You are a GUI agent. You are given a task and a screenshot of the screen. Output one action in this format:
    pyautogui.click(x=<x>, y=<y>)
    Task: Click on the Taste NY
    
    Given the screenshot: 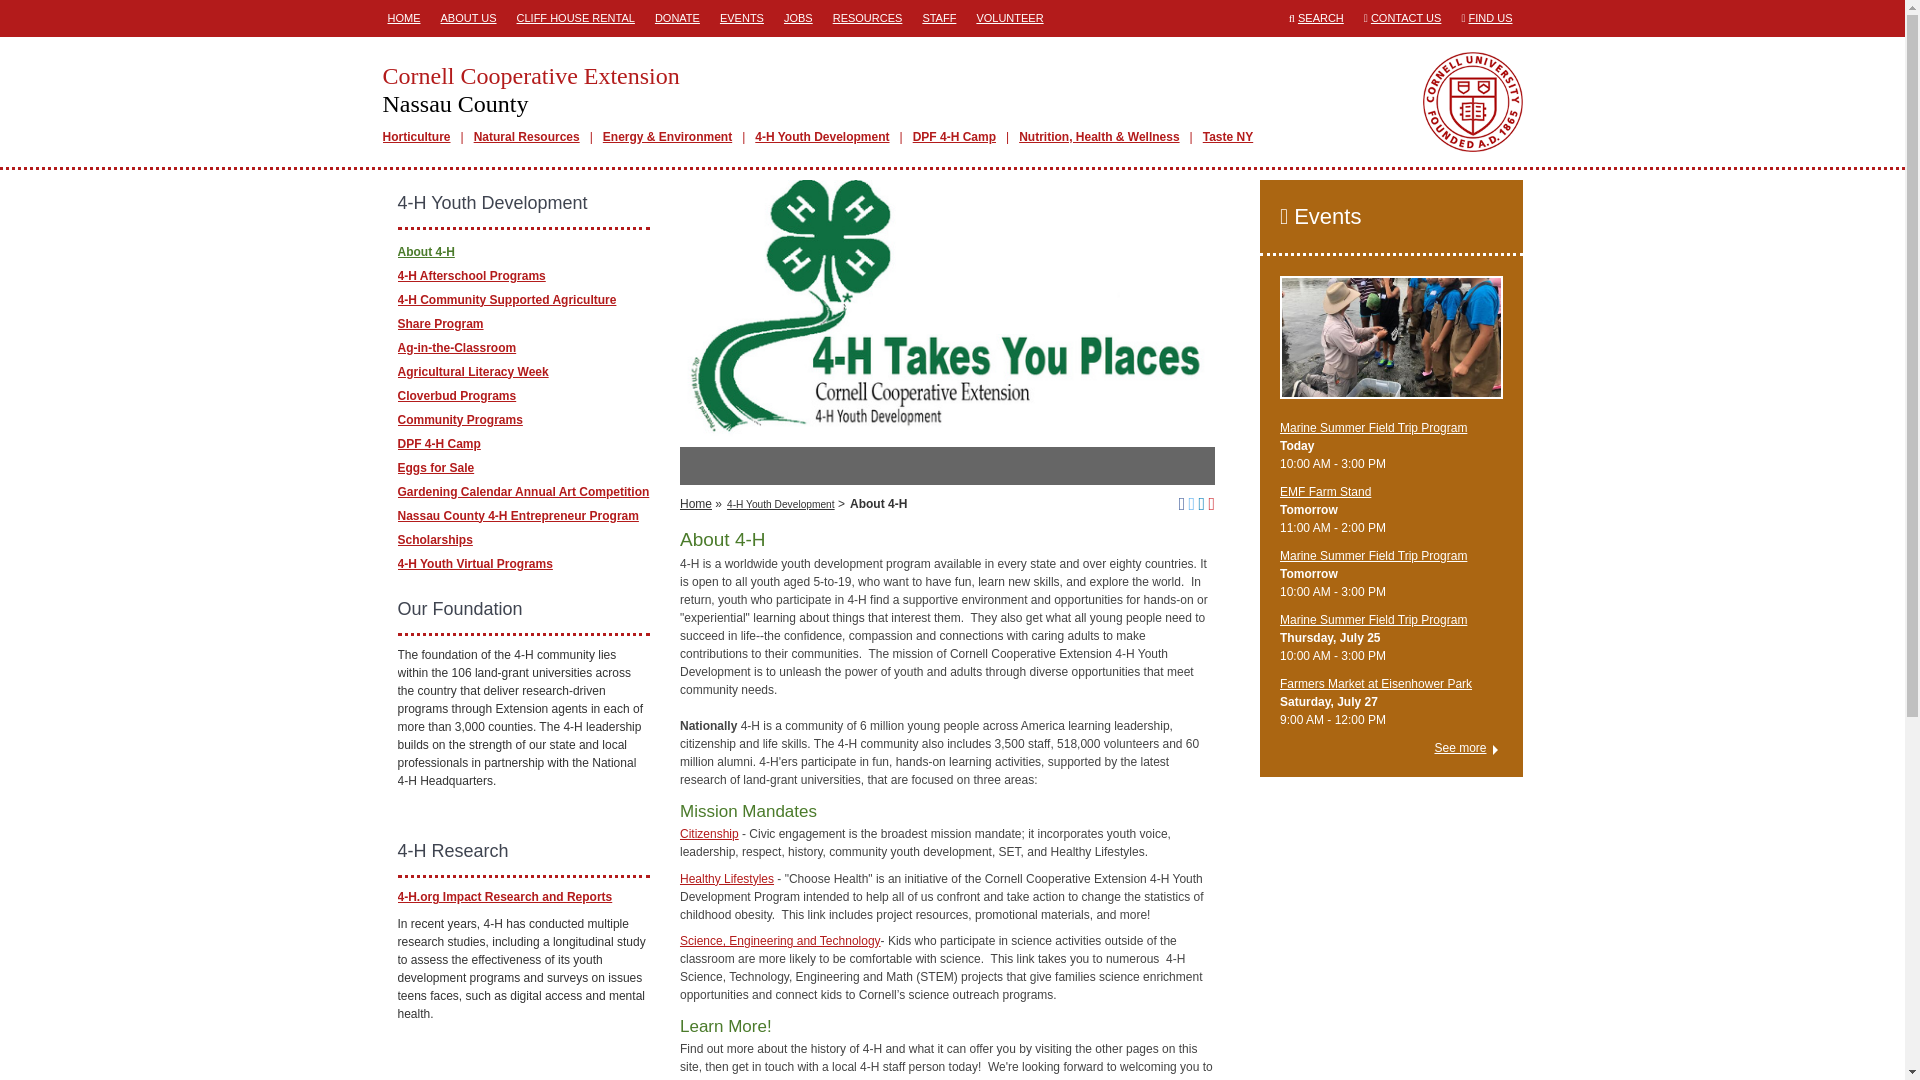 What is the action you would take?
    pyautogui.click(x=1228, y=136)
    